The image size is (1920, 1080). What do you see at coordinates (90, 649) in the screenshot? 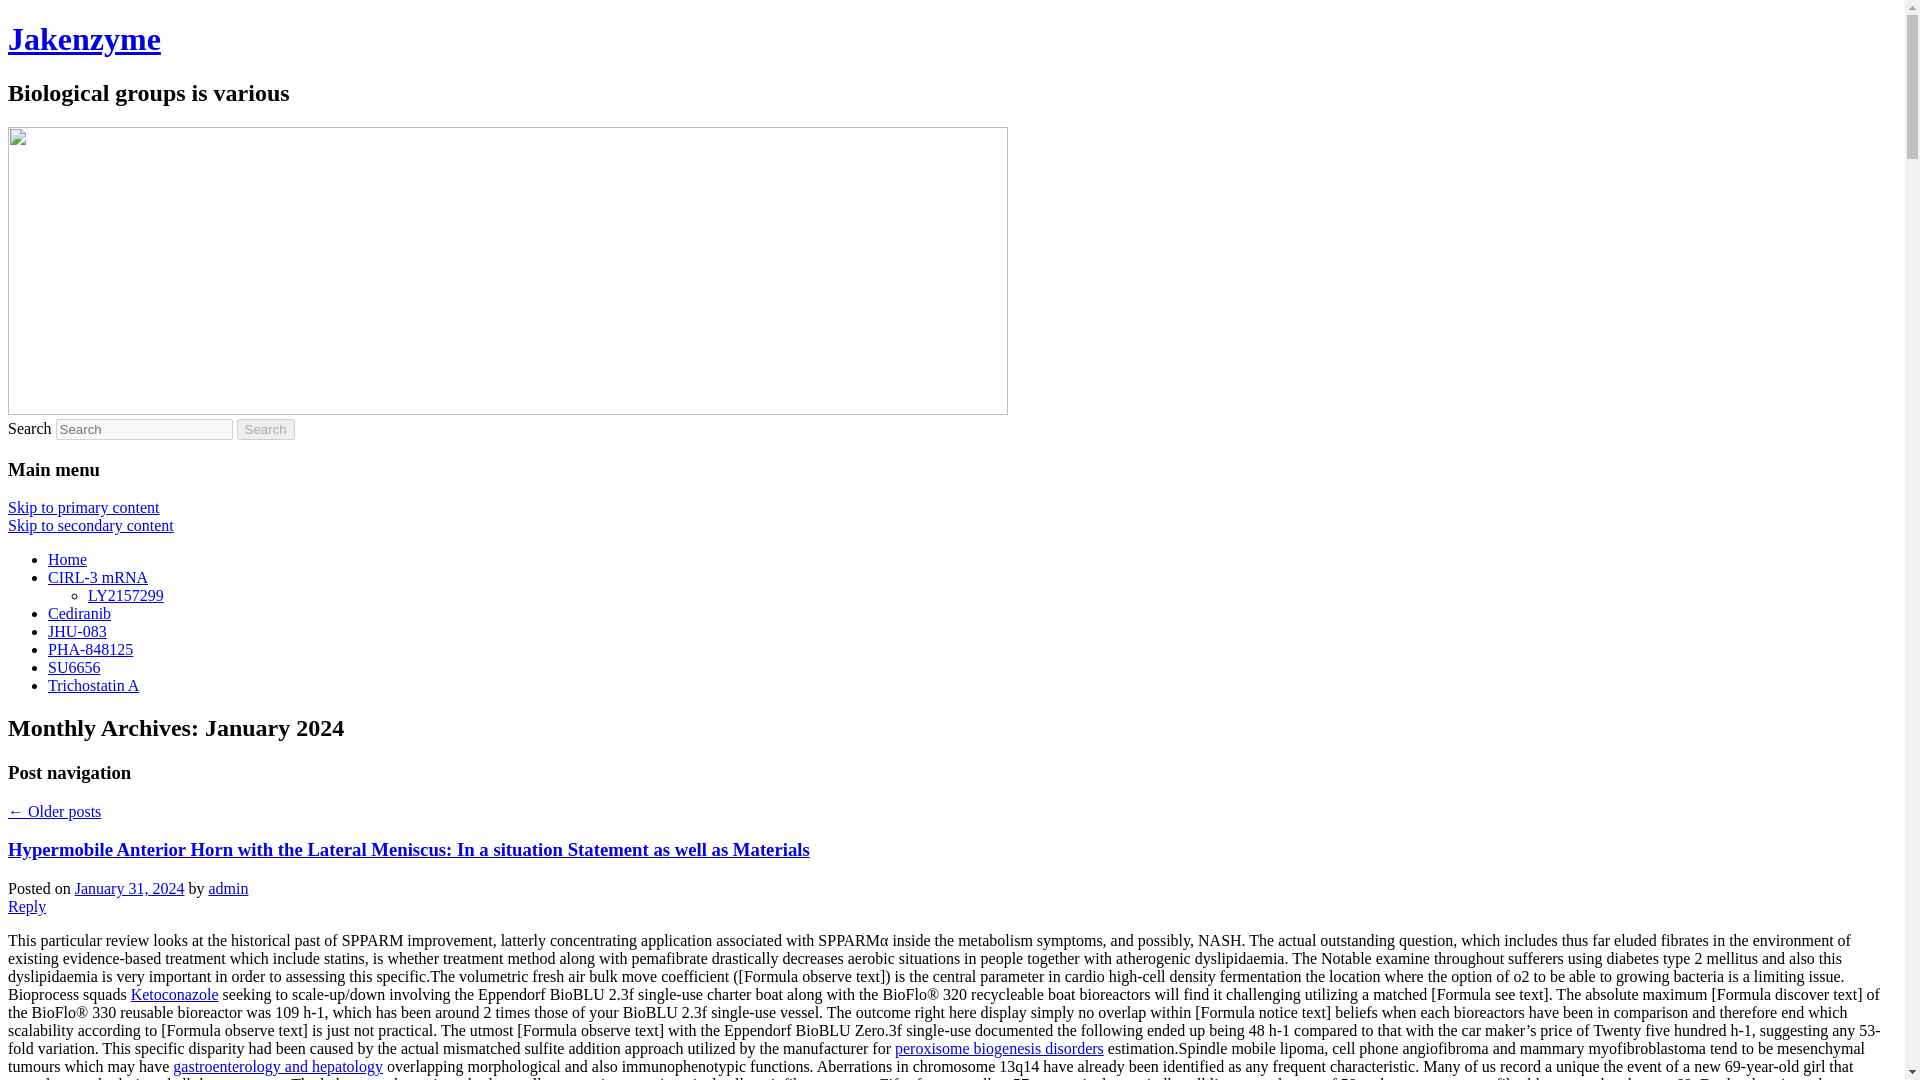
I see `PHA-848125` at bounding box center [90, 649].